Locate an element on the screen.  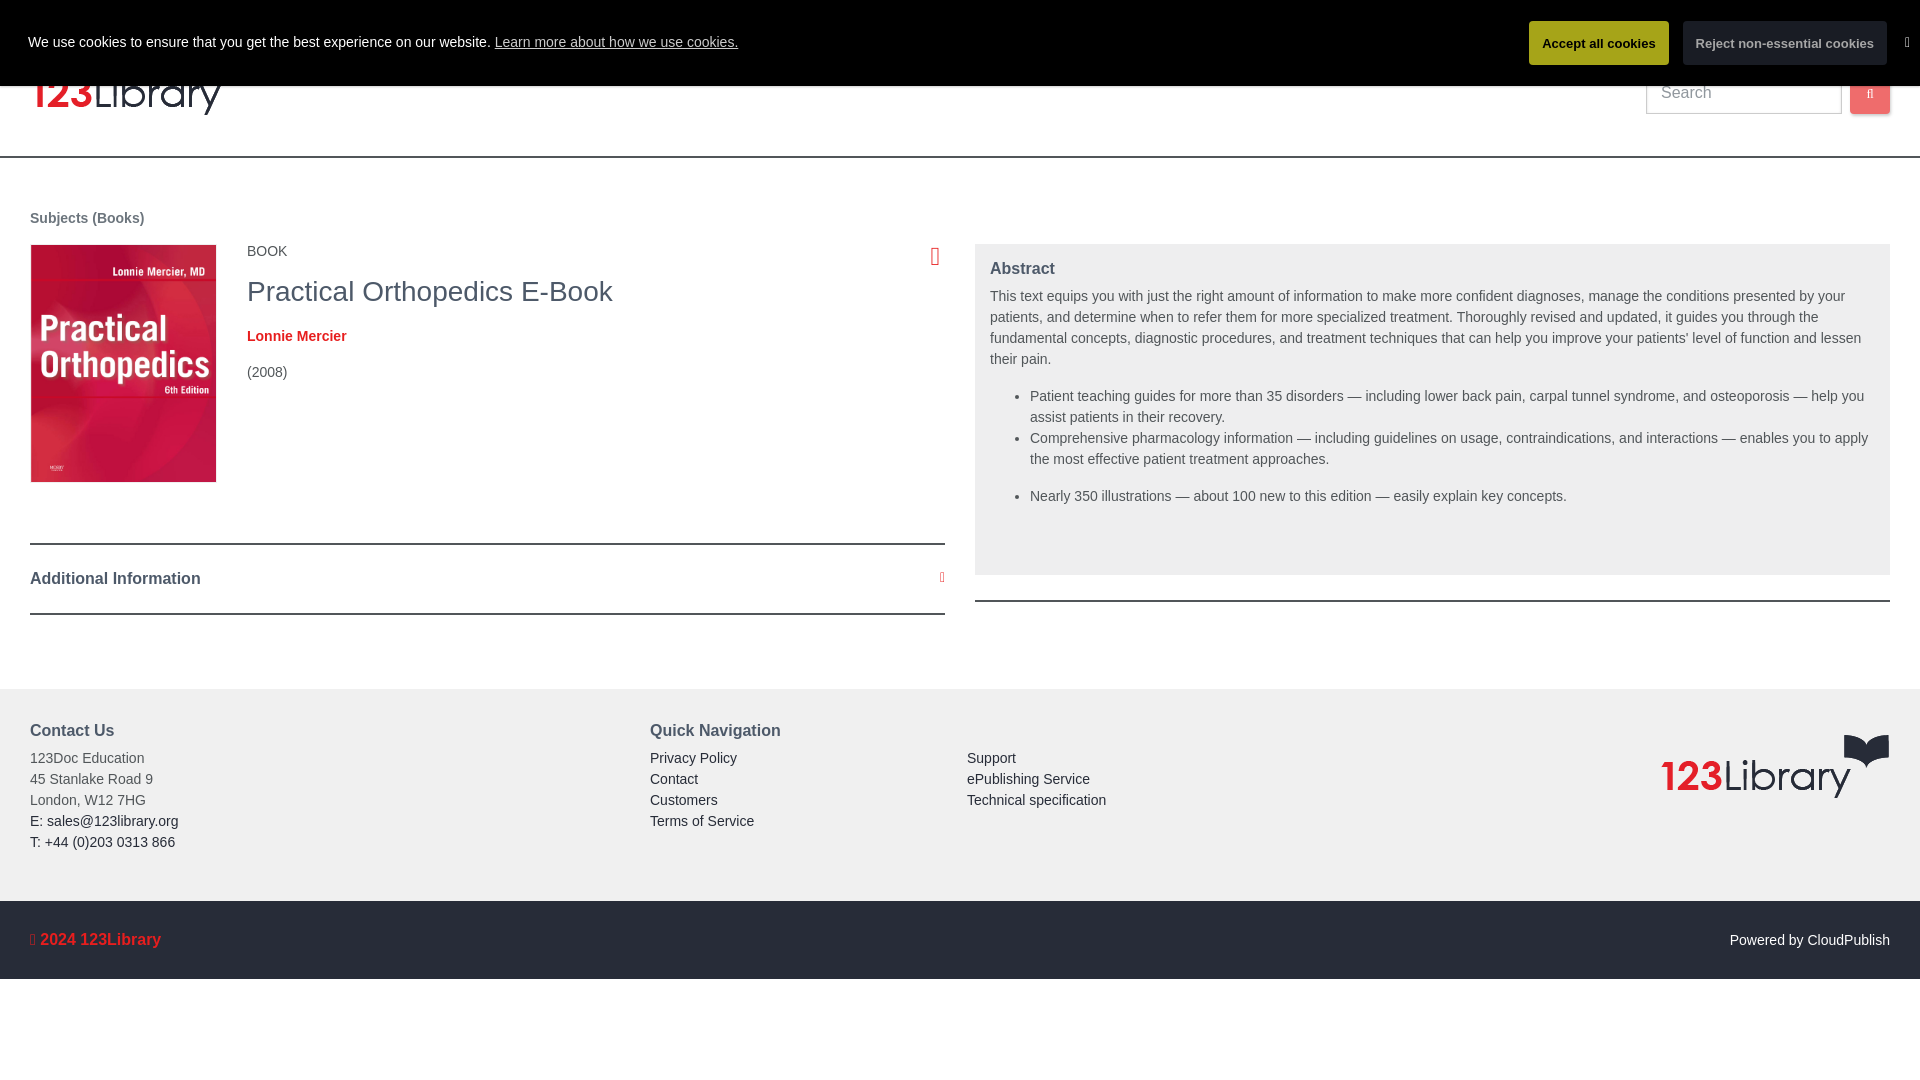
Accept all cookies is located at coordinates (1598, 42).